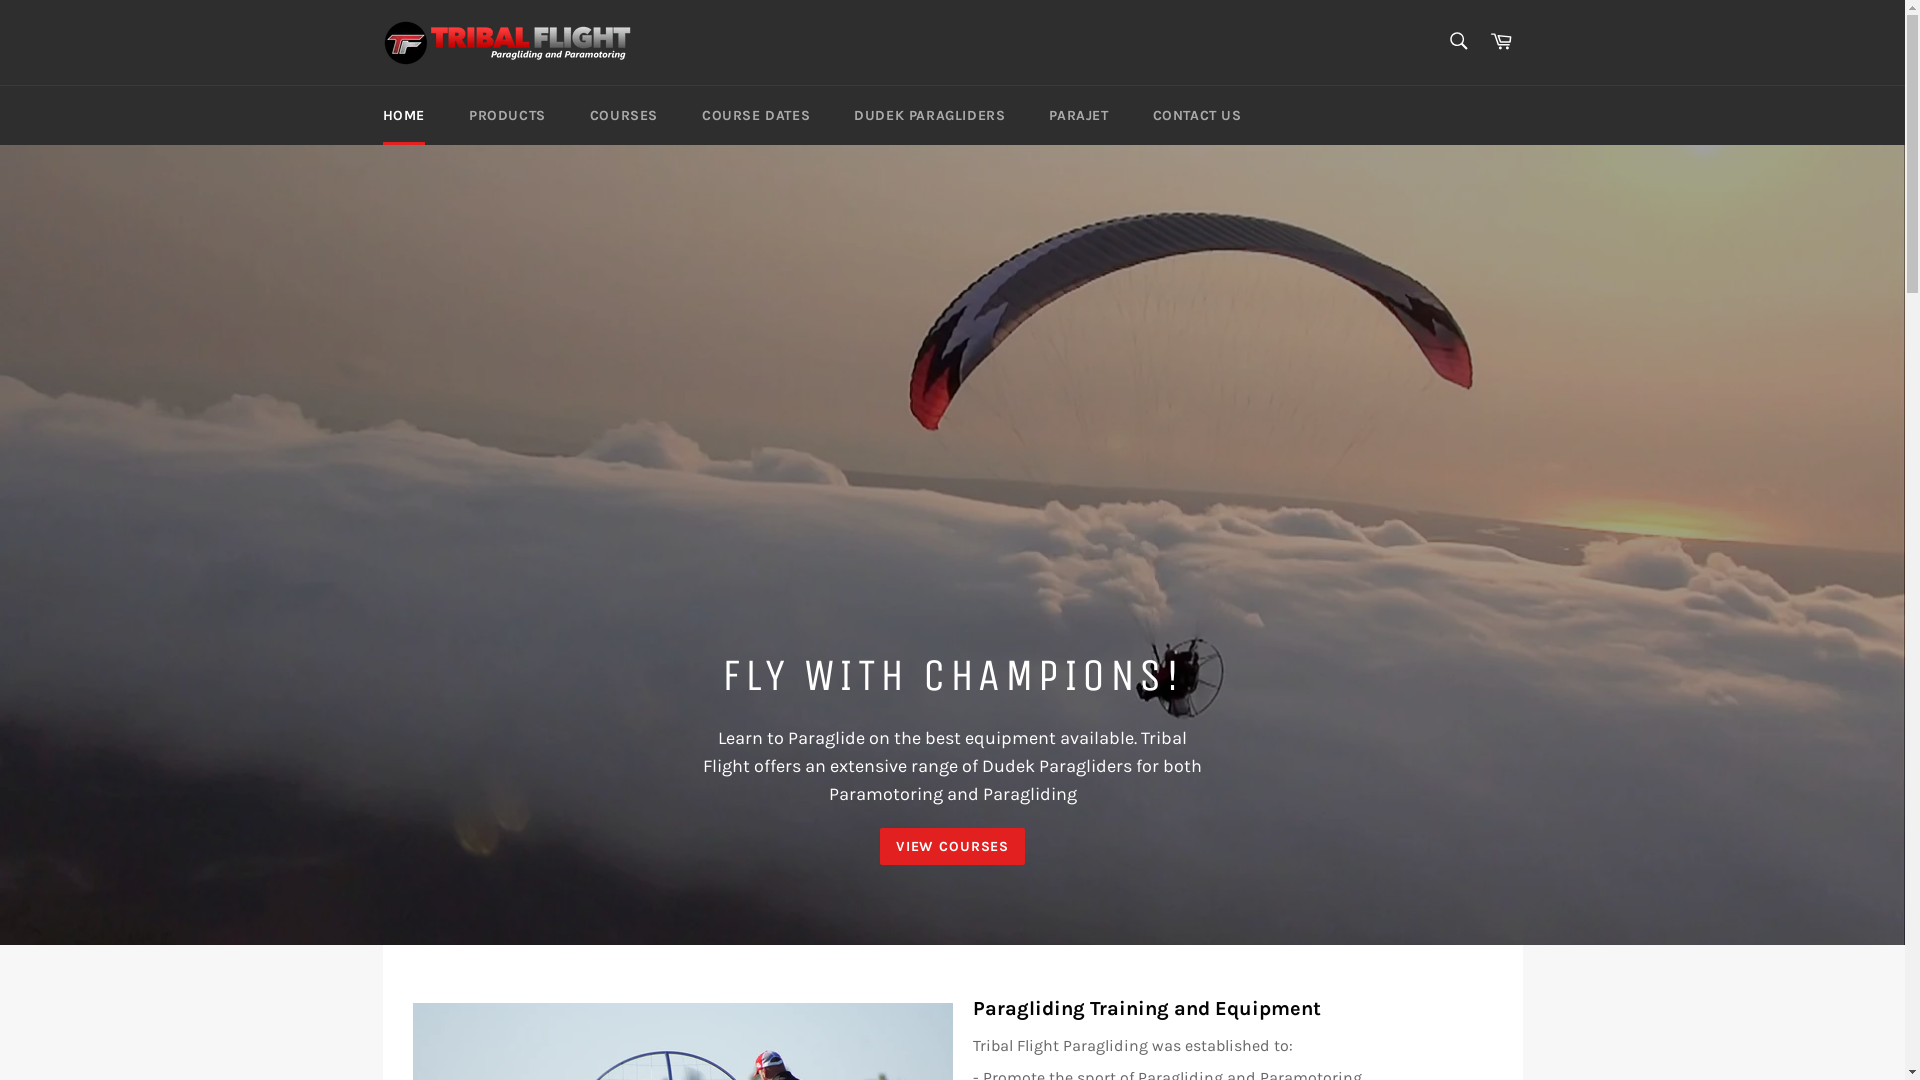  I want to click on COURSES, so click(624, 116).